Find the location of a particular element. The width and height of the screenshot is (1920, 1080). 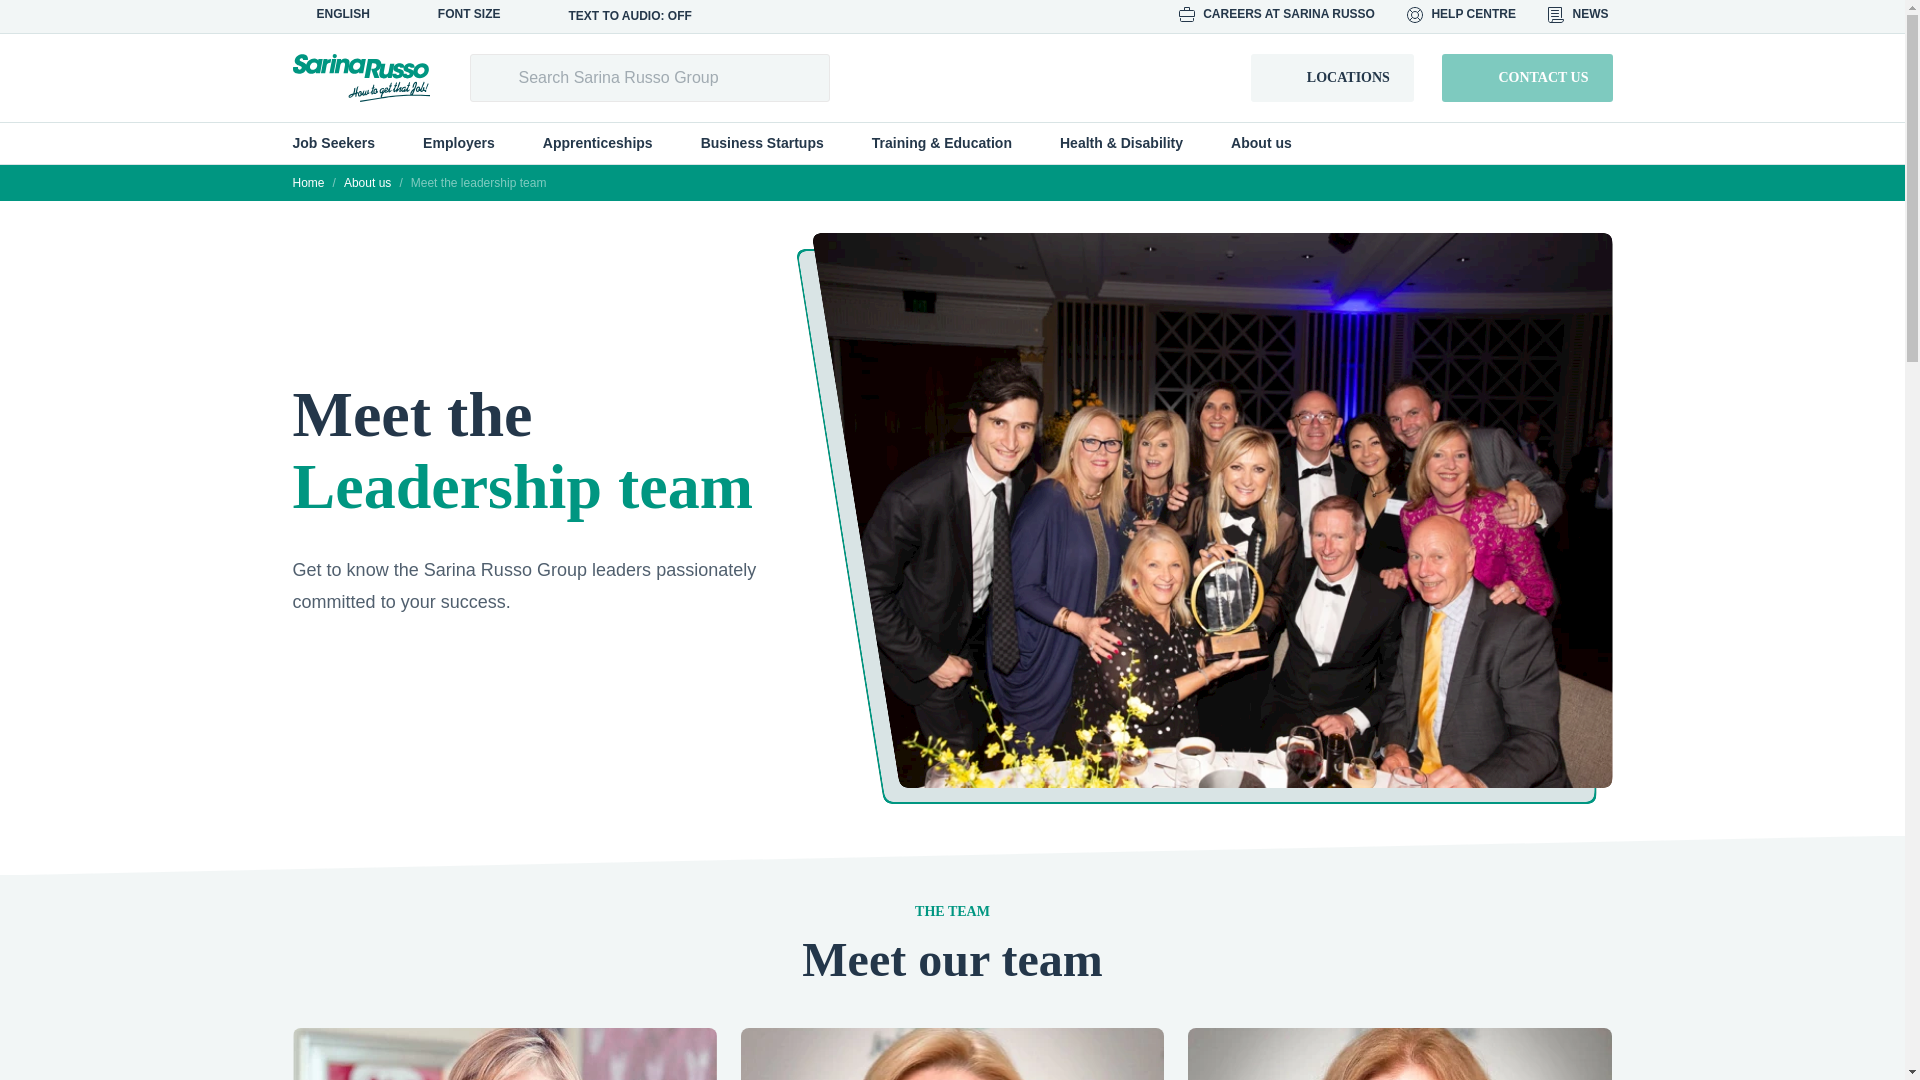

FONT SIZE is located at coordinates (467, 14).